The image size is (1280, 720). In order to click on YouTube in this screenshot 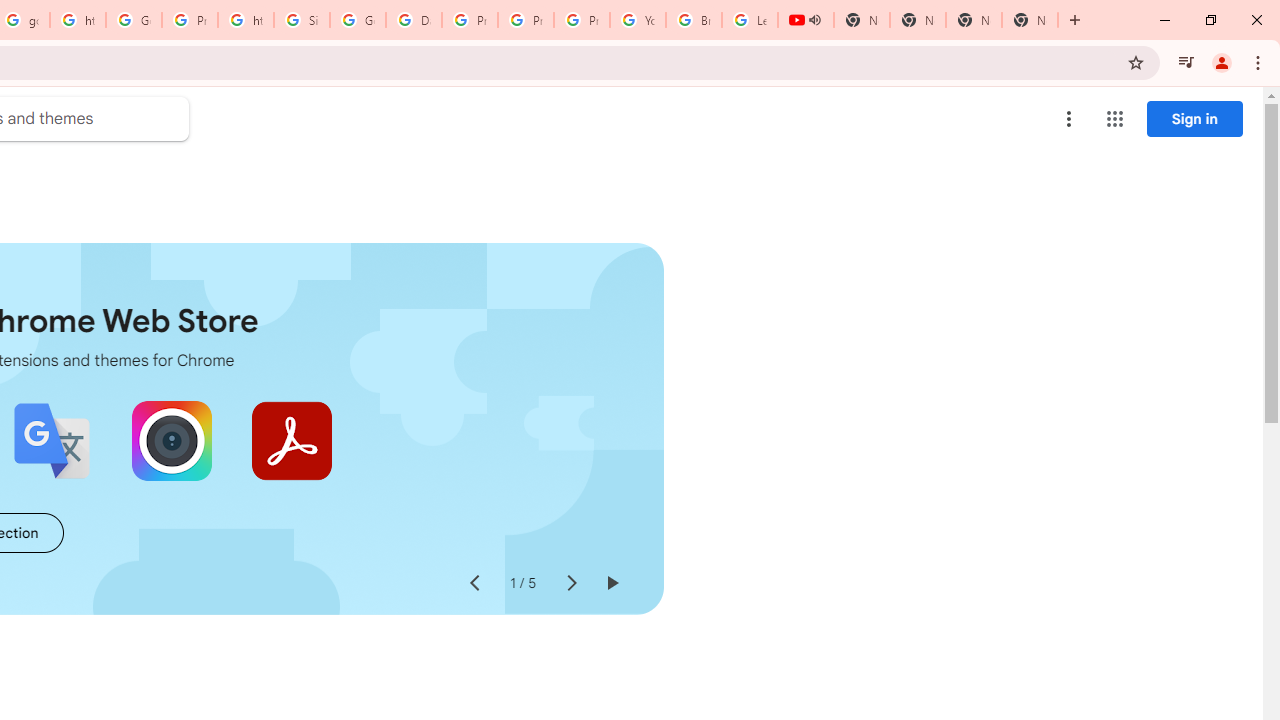, I will do `click(638, 20)`.